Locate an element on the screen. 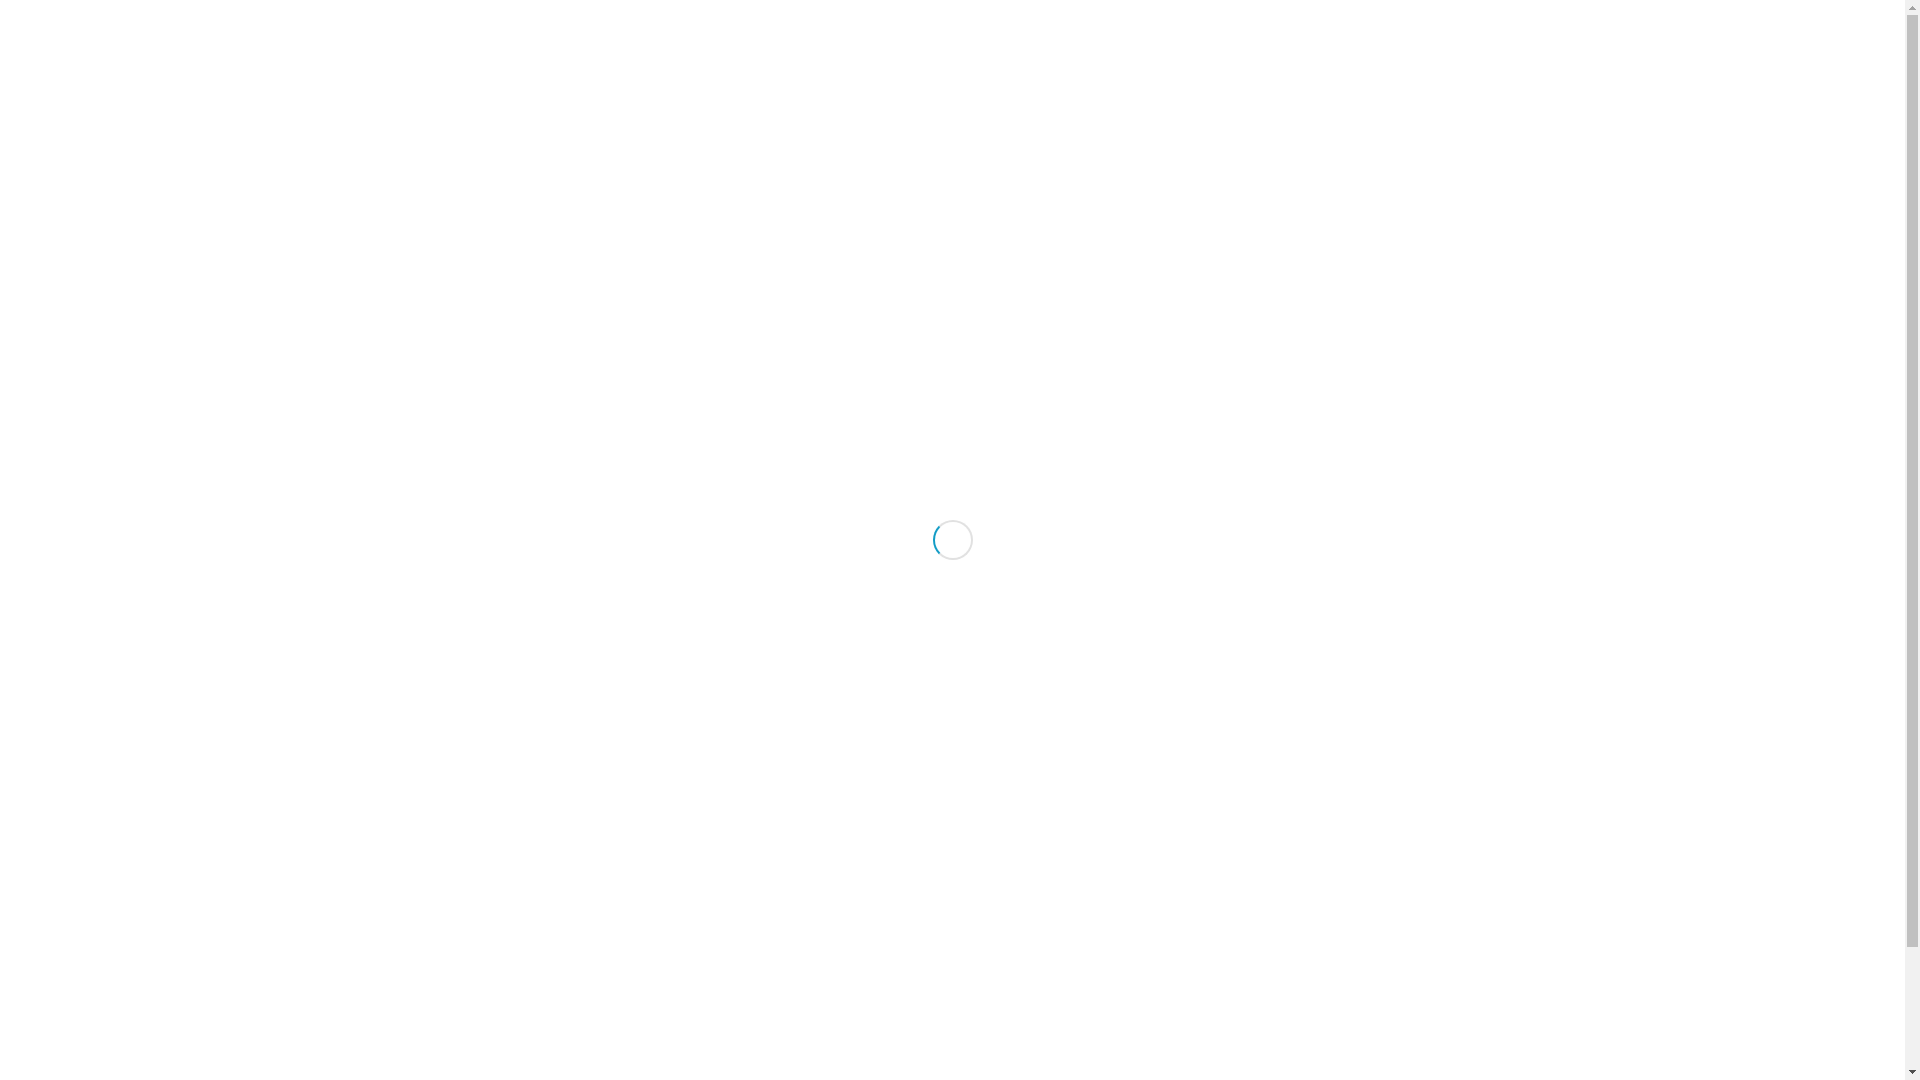 Image resolution: width=1920 pixels, height=1080 pixels. Facebook is located at coordinates (1543, 15).